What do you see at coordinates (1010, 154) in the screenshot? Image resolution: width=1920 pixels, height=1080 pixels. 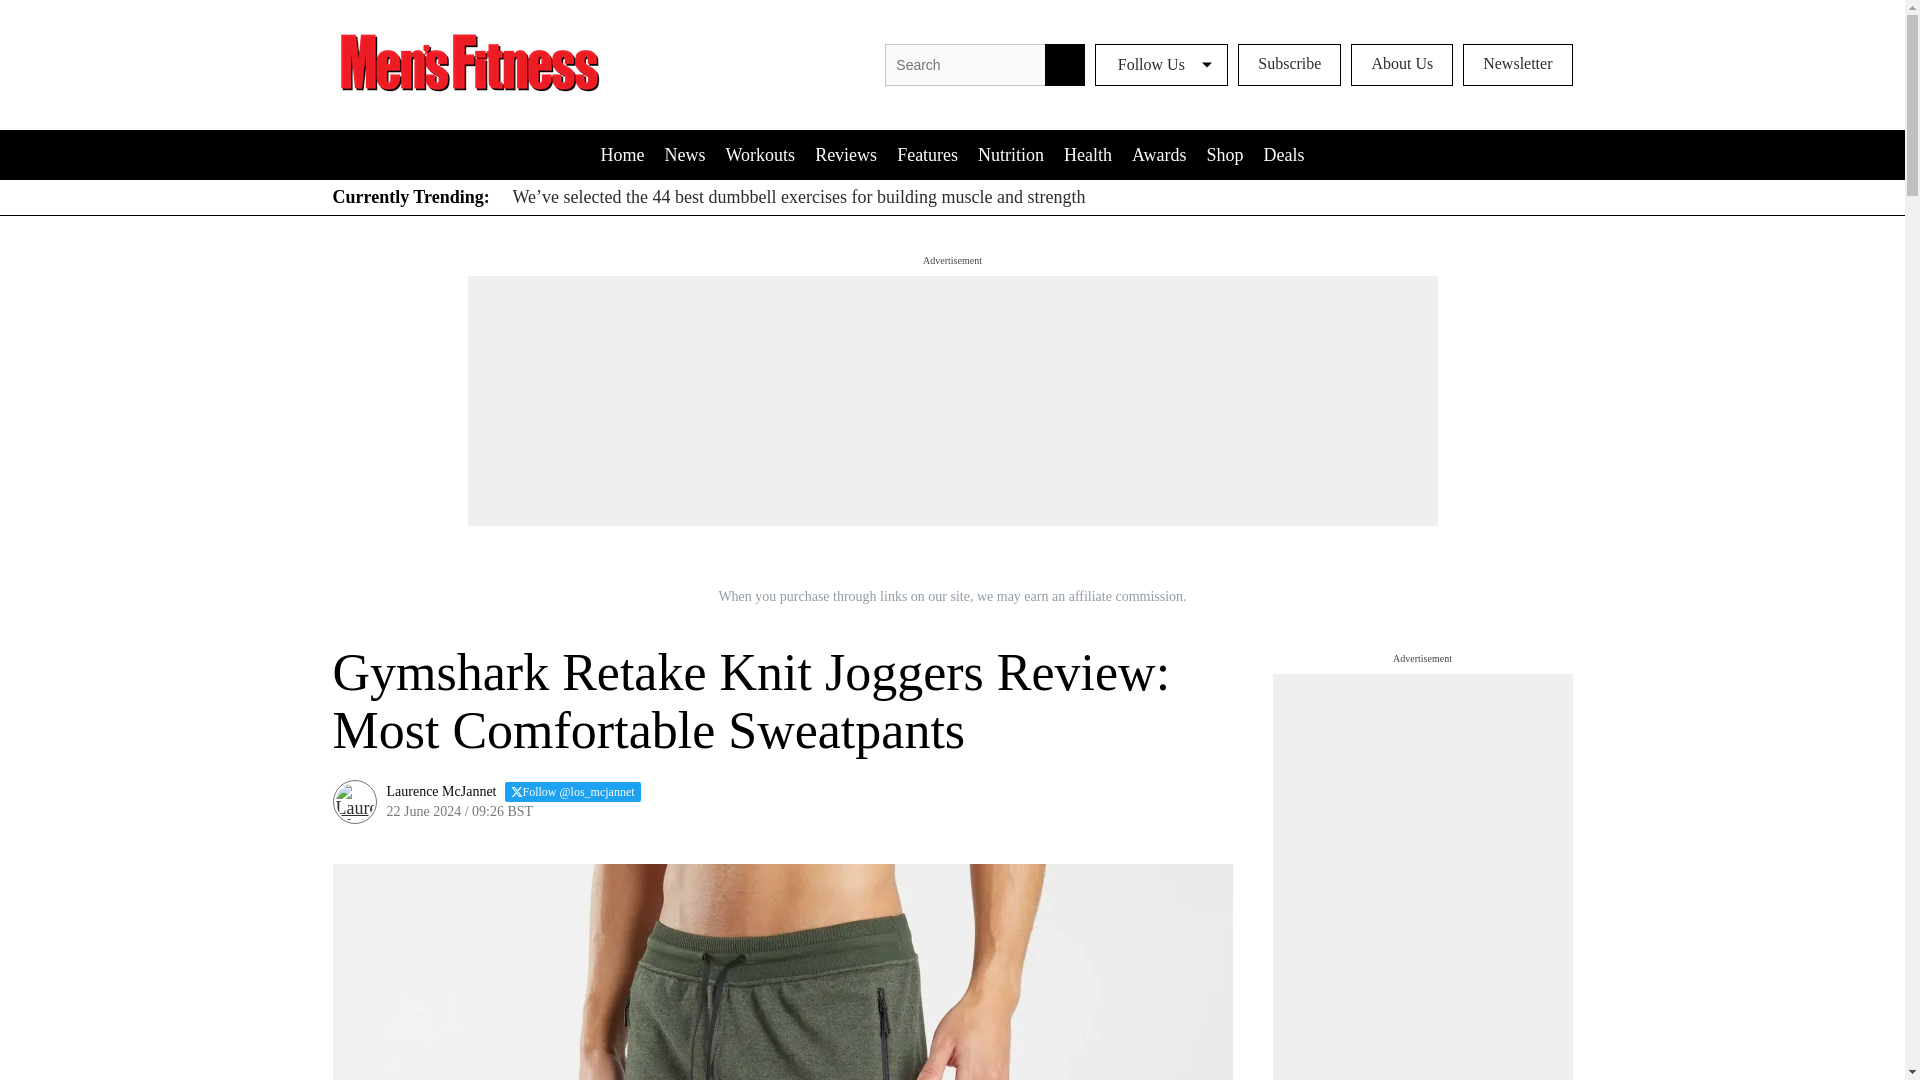 I see `Nutrition` at bounding box center [1010, 154].